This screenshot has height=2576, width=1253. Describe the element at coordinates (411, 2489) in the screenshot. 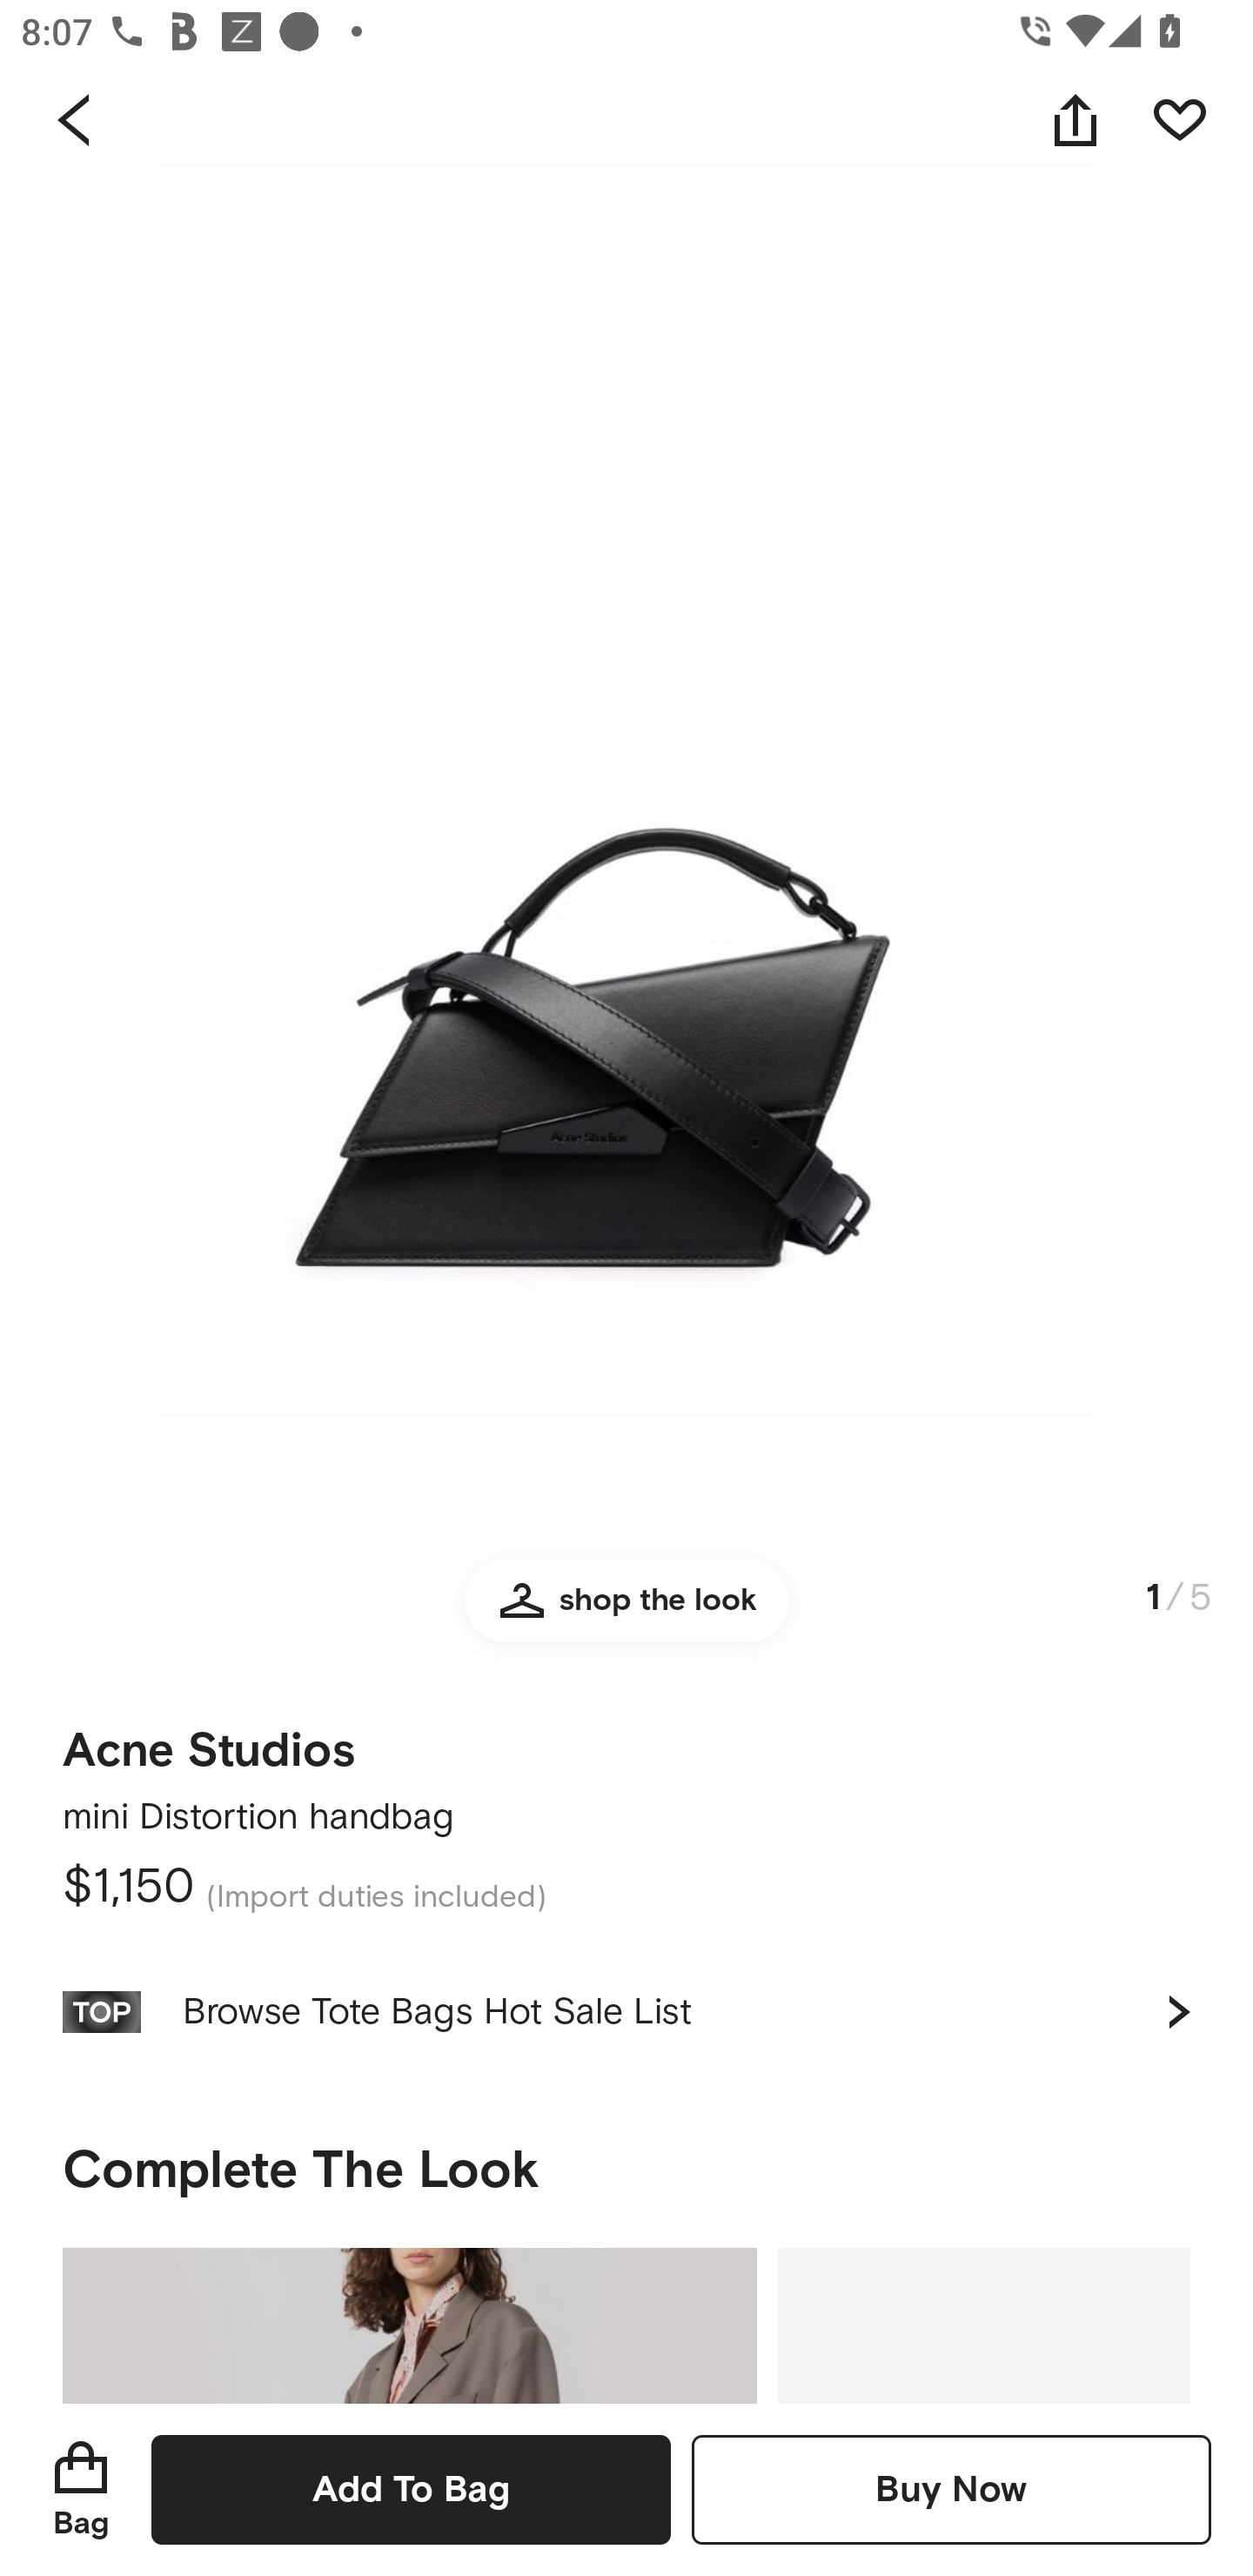

I see `Add To Bag` at that location.